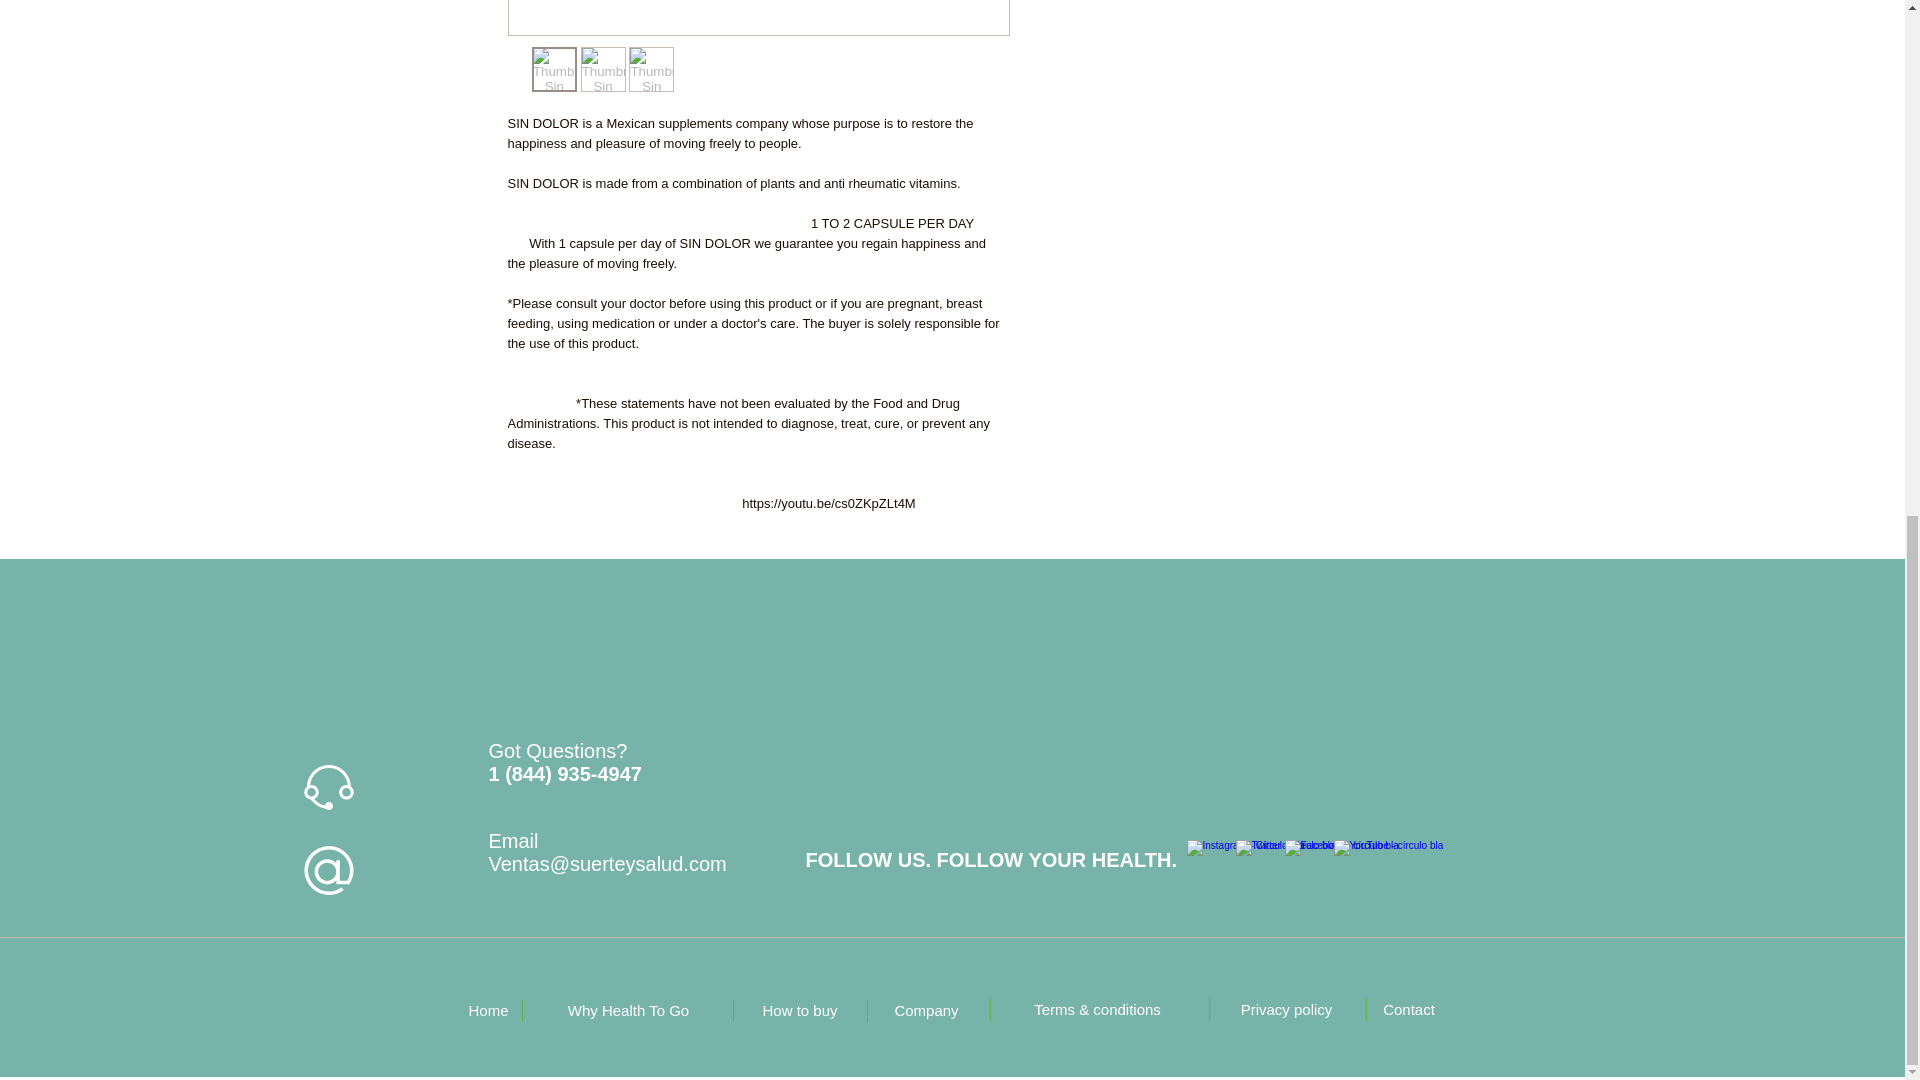  I want to click on Why Health To Go, so click(628, 1010).